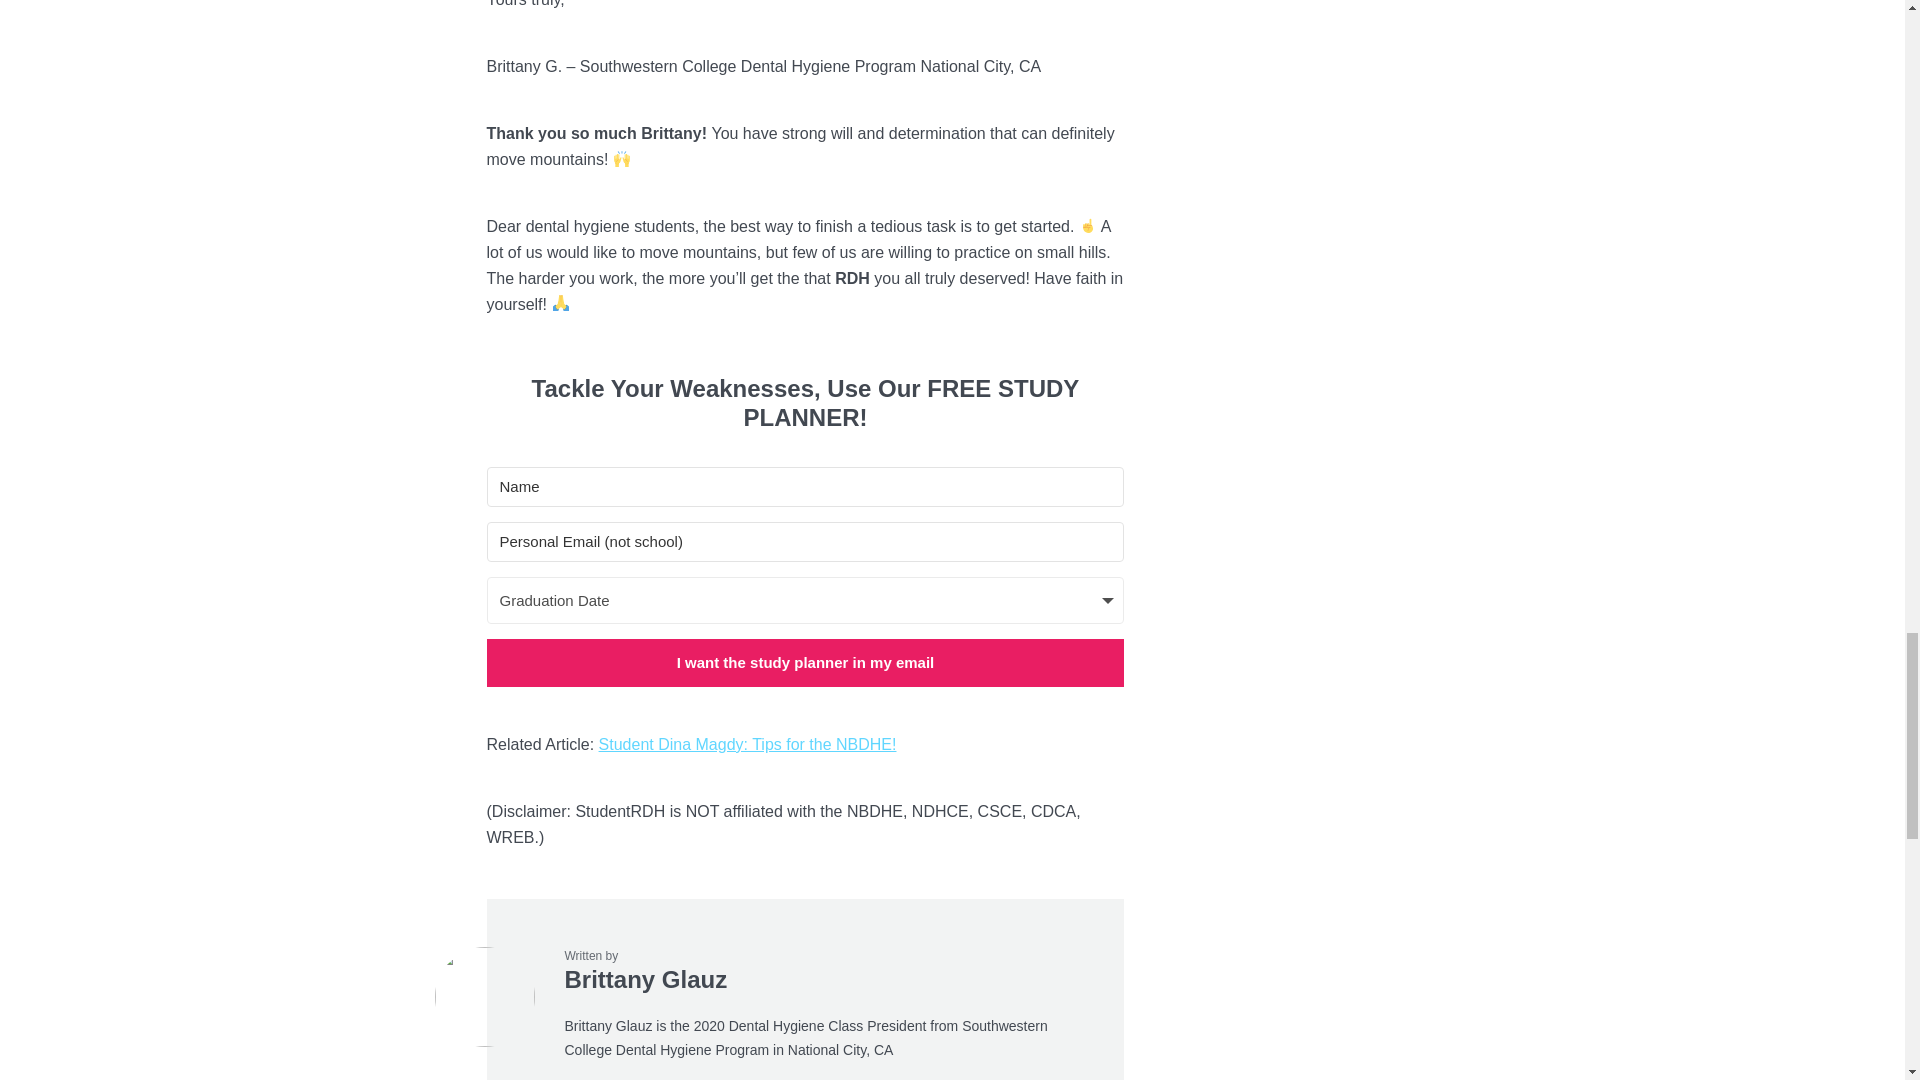 This screenshot has width=1920, height=1080. I want to click on Brittany Glauz, so click(646, 978).